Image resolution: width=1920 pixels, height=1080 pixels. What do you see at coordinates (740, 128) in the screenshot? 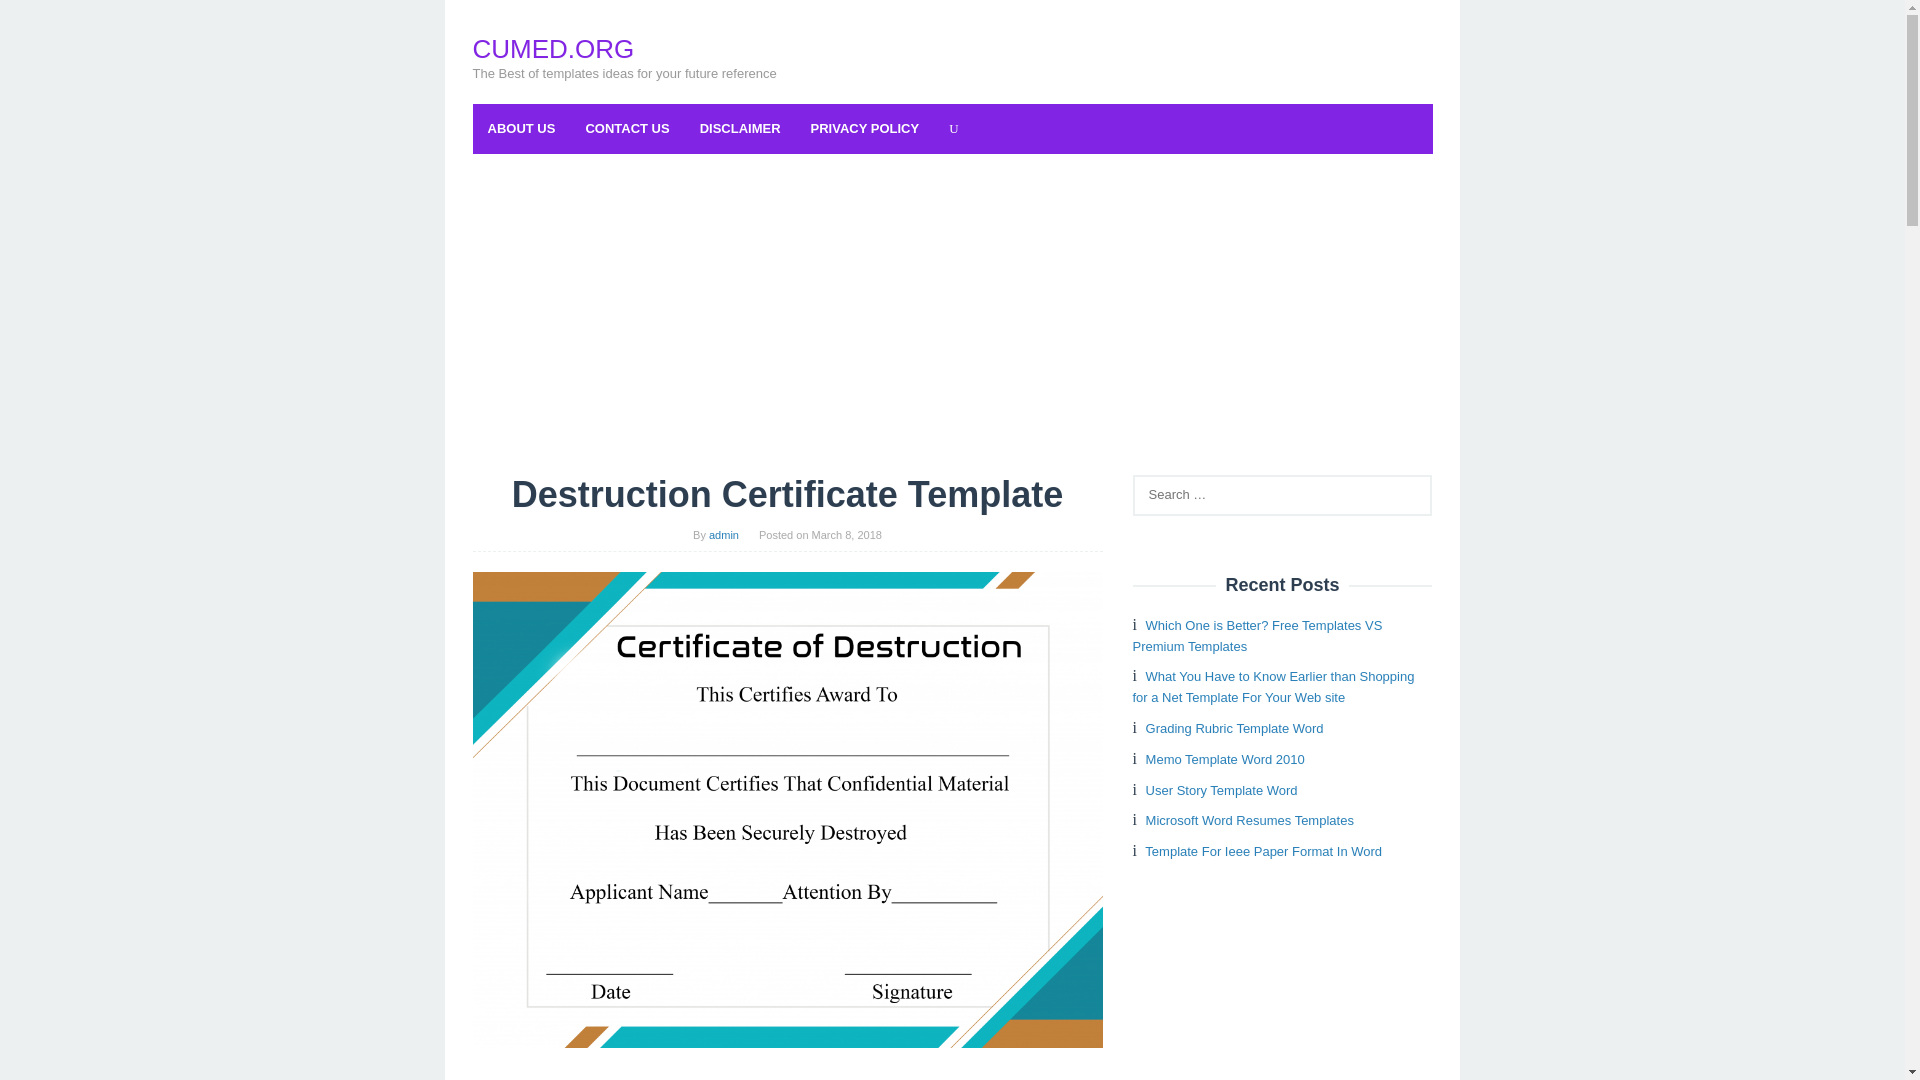
I see `DISCLAIMER` at bounding box center [740, 128].